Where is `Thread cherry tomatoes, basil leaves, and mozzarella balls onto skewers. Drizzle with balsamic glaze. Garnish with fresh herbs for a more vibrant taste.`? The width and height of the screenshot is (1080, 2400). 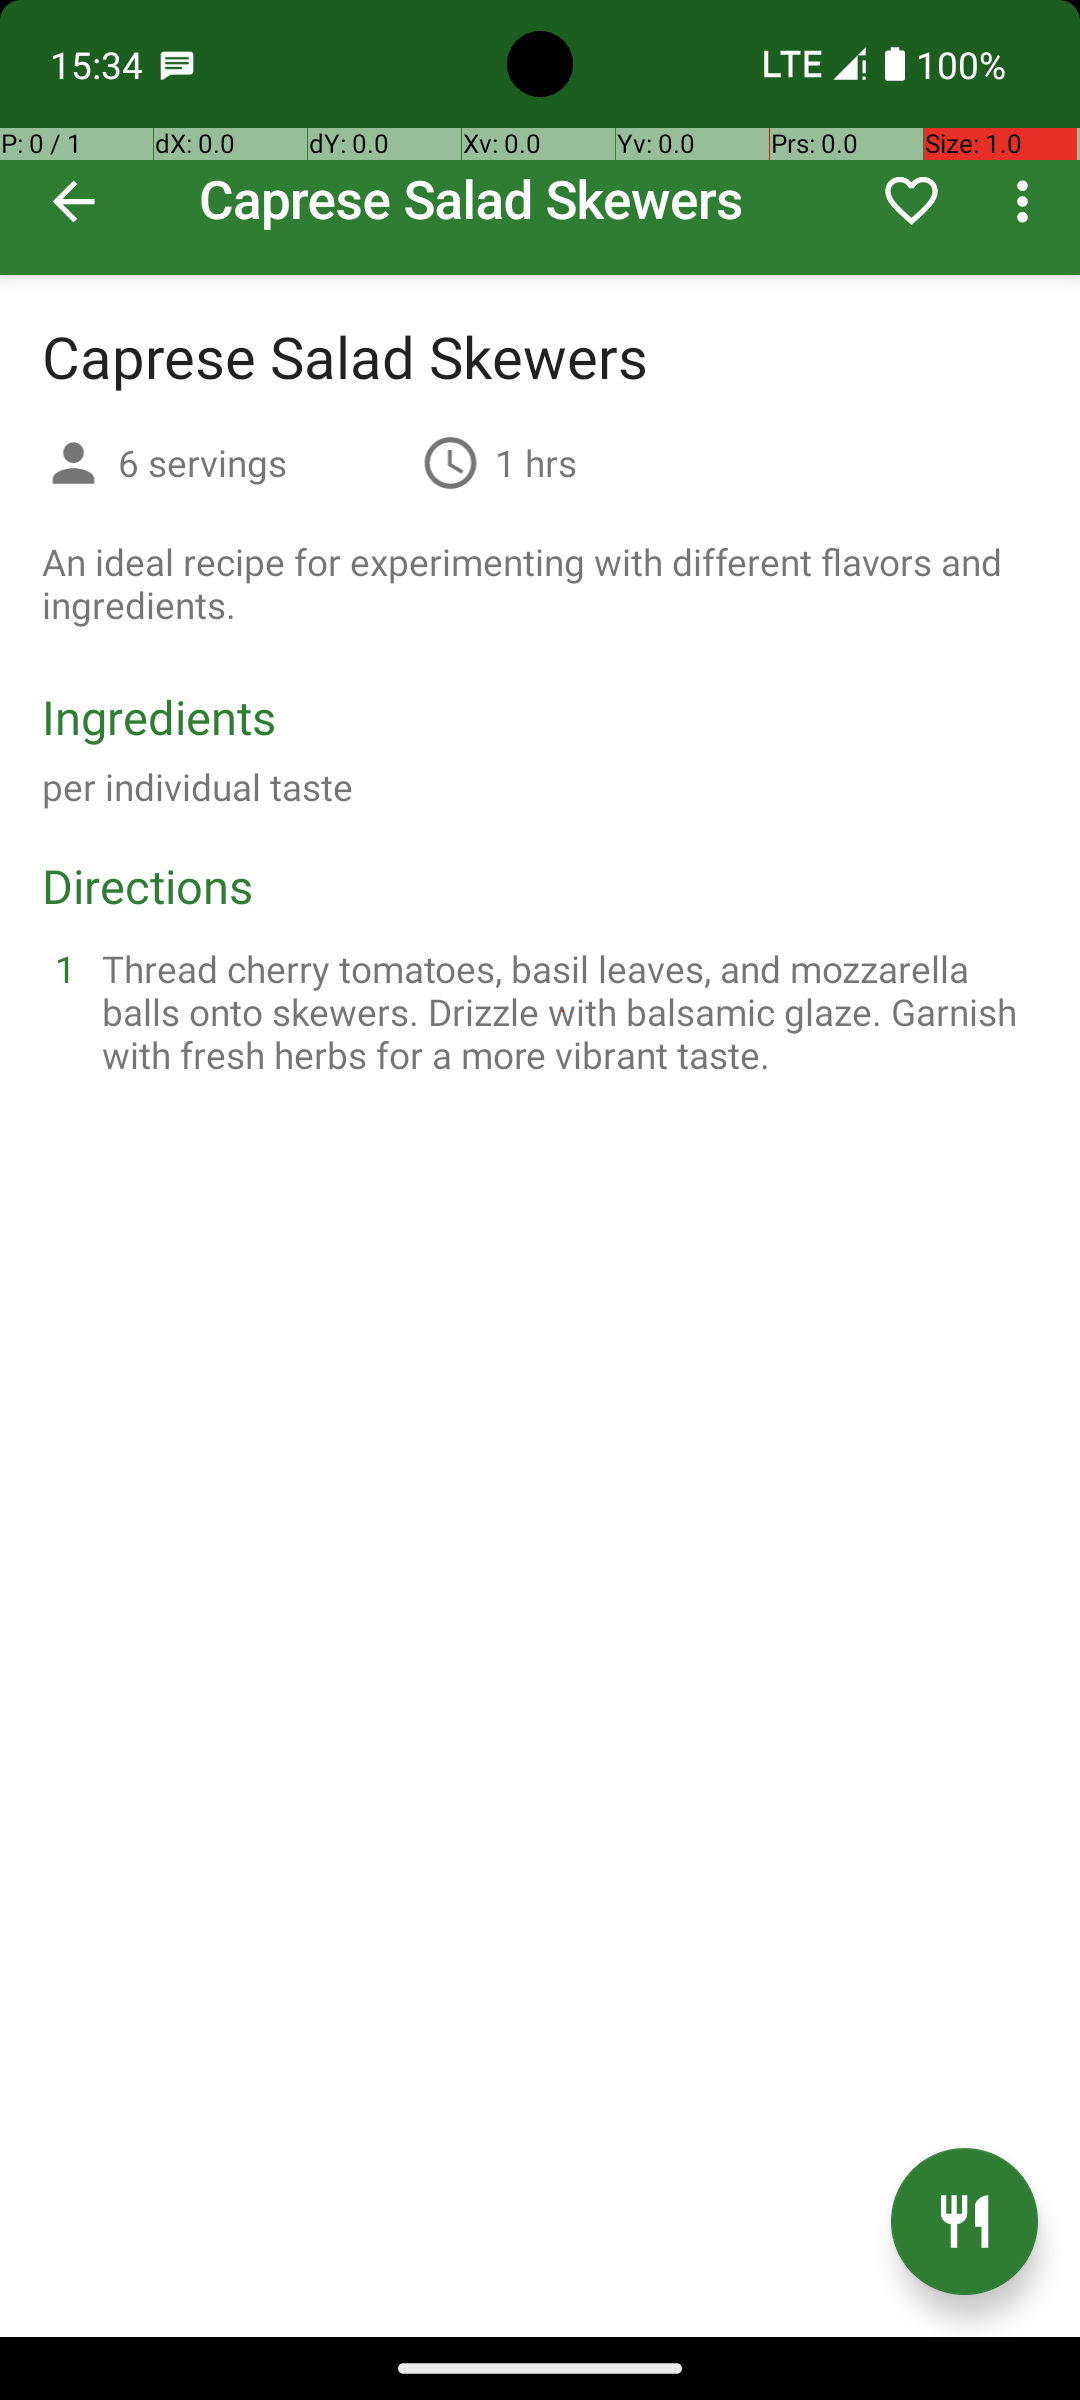
Thread cherry tomatoes, basil leaves, and mozzarella balls onto skewers. Drizzle with balsamic glaze. Garnish with fresh herbs for a more vibrant taste. is located at coordinates (564, 1012).